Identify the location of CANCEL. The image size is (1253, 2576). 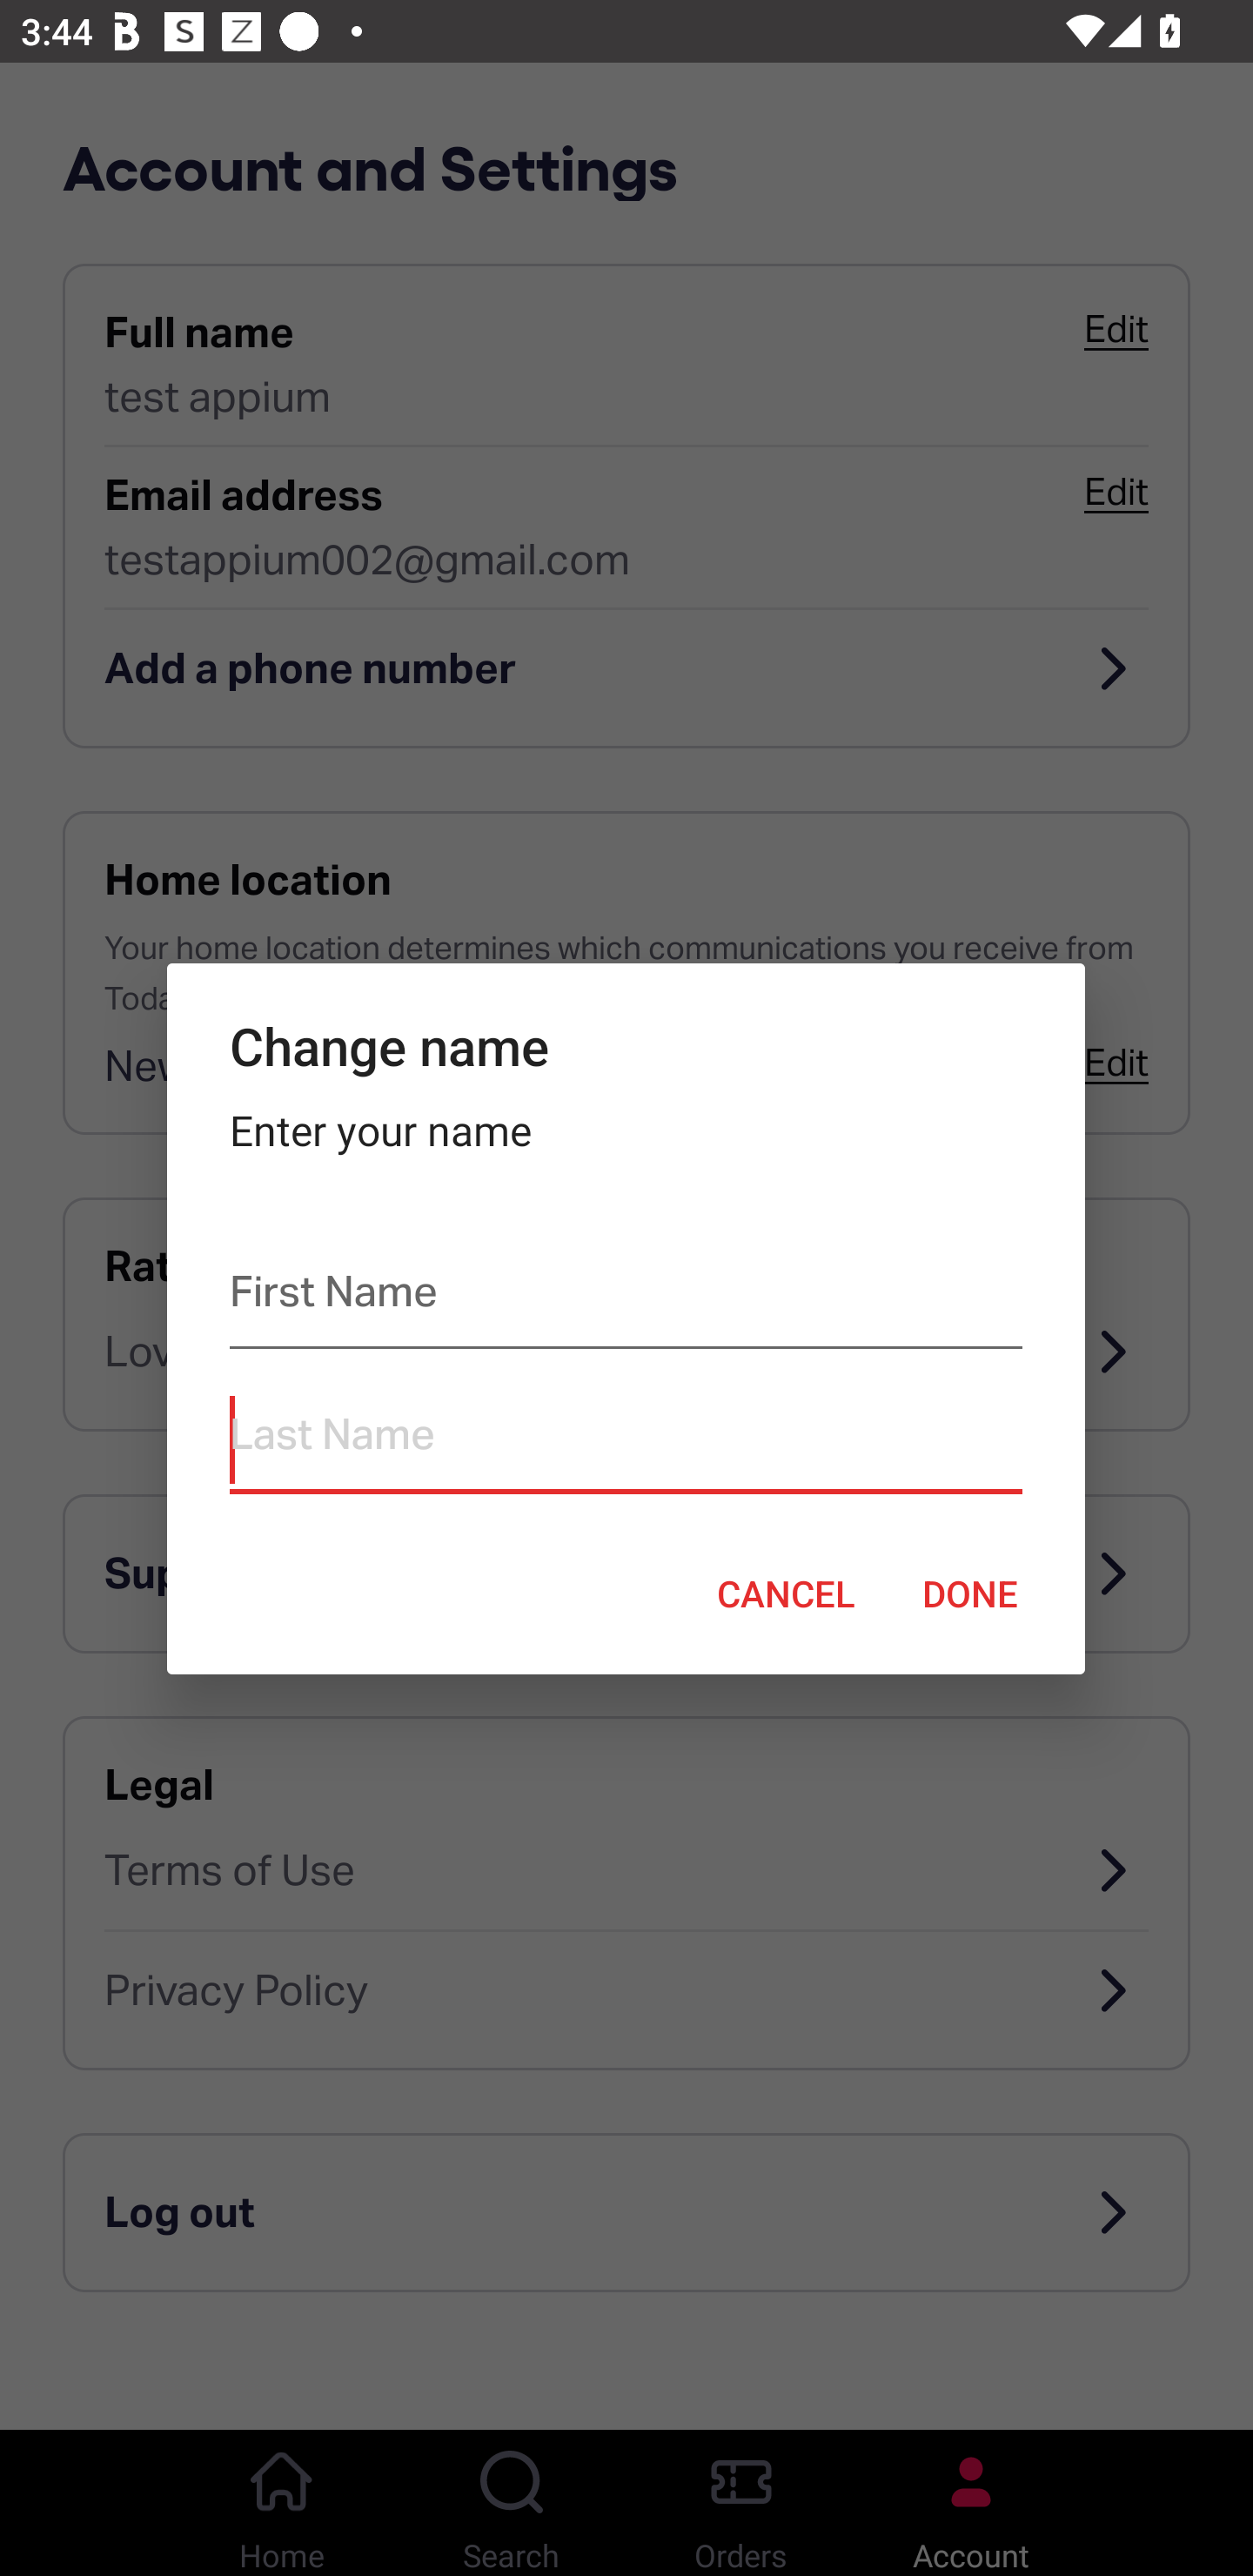
(786, 1593).